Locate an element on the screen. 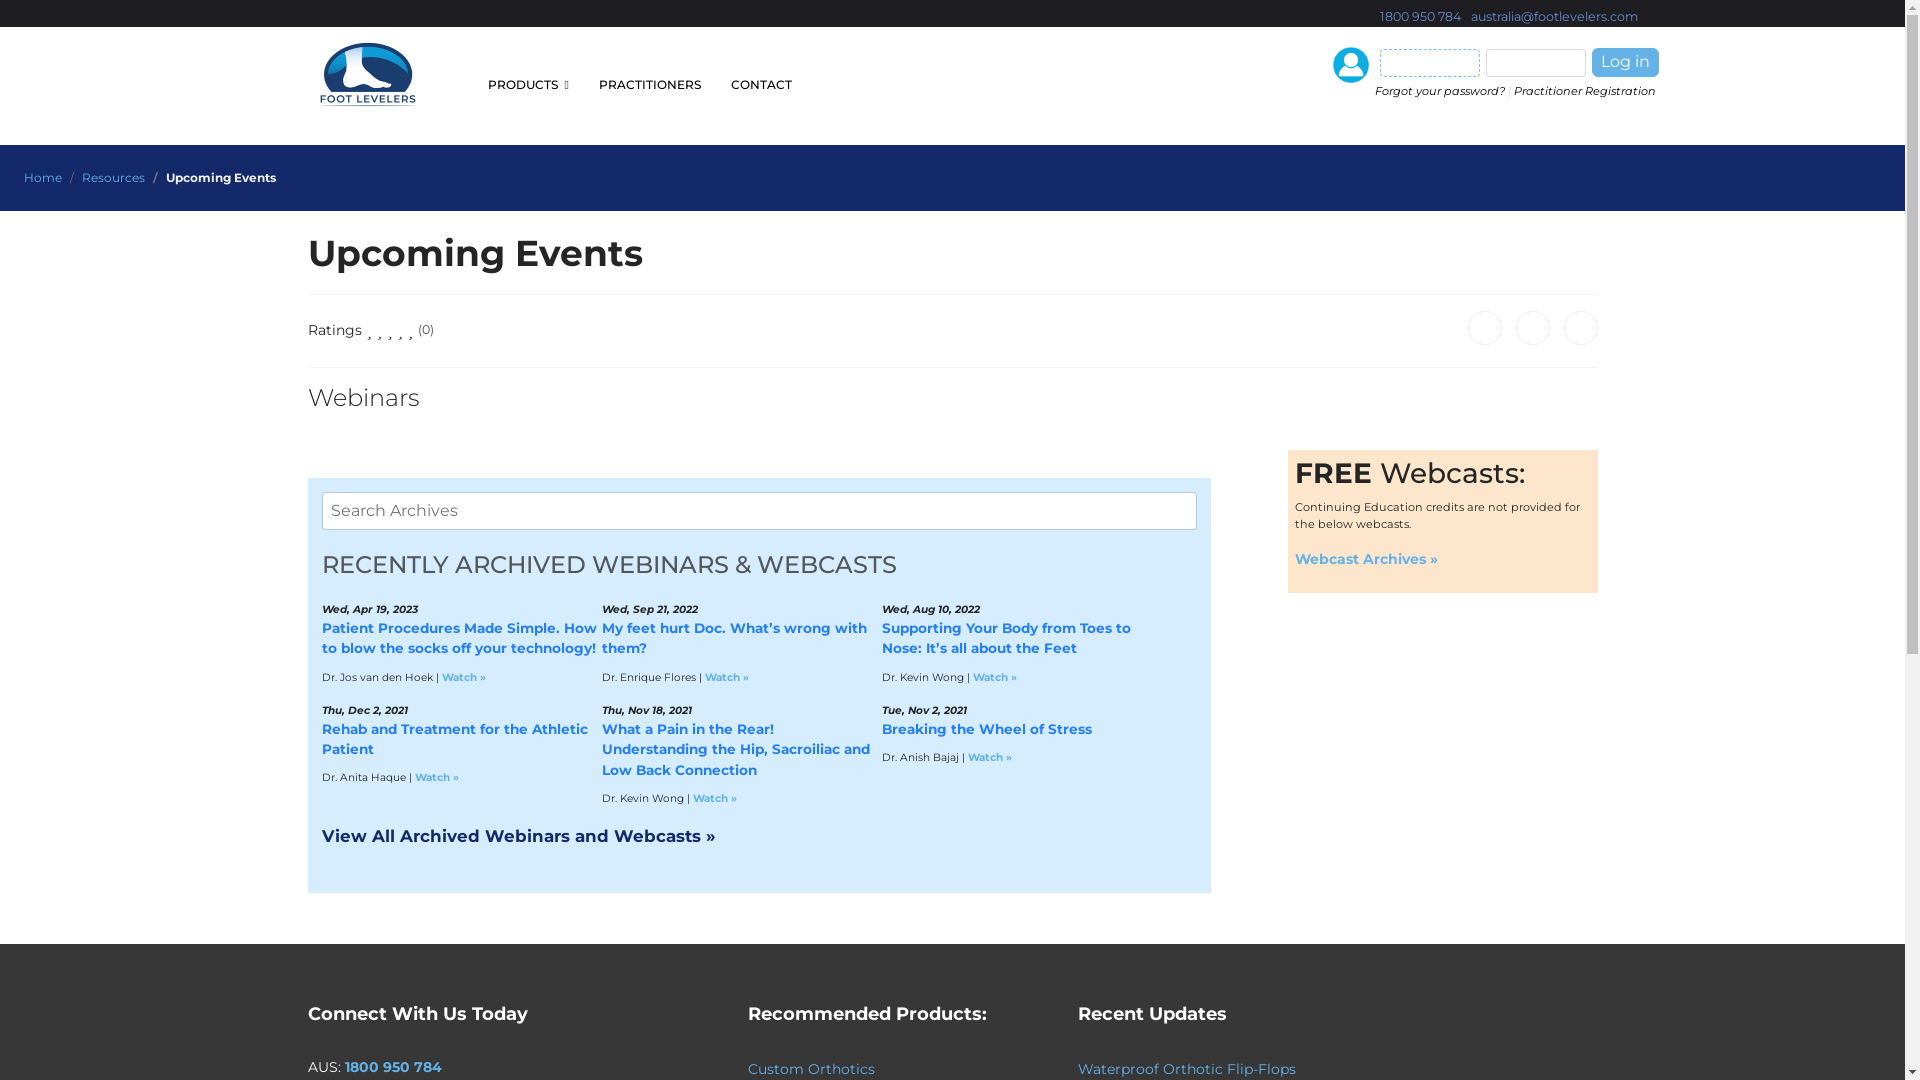 The image size is (1920, 1080). Rehab and Treatment for the Athletic Patient is located at coordinates (455, 740).